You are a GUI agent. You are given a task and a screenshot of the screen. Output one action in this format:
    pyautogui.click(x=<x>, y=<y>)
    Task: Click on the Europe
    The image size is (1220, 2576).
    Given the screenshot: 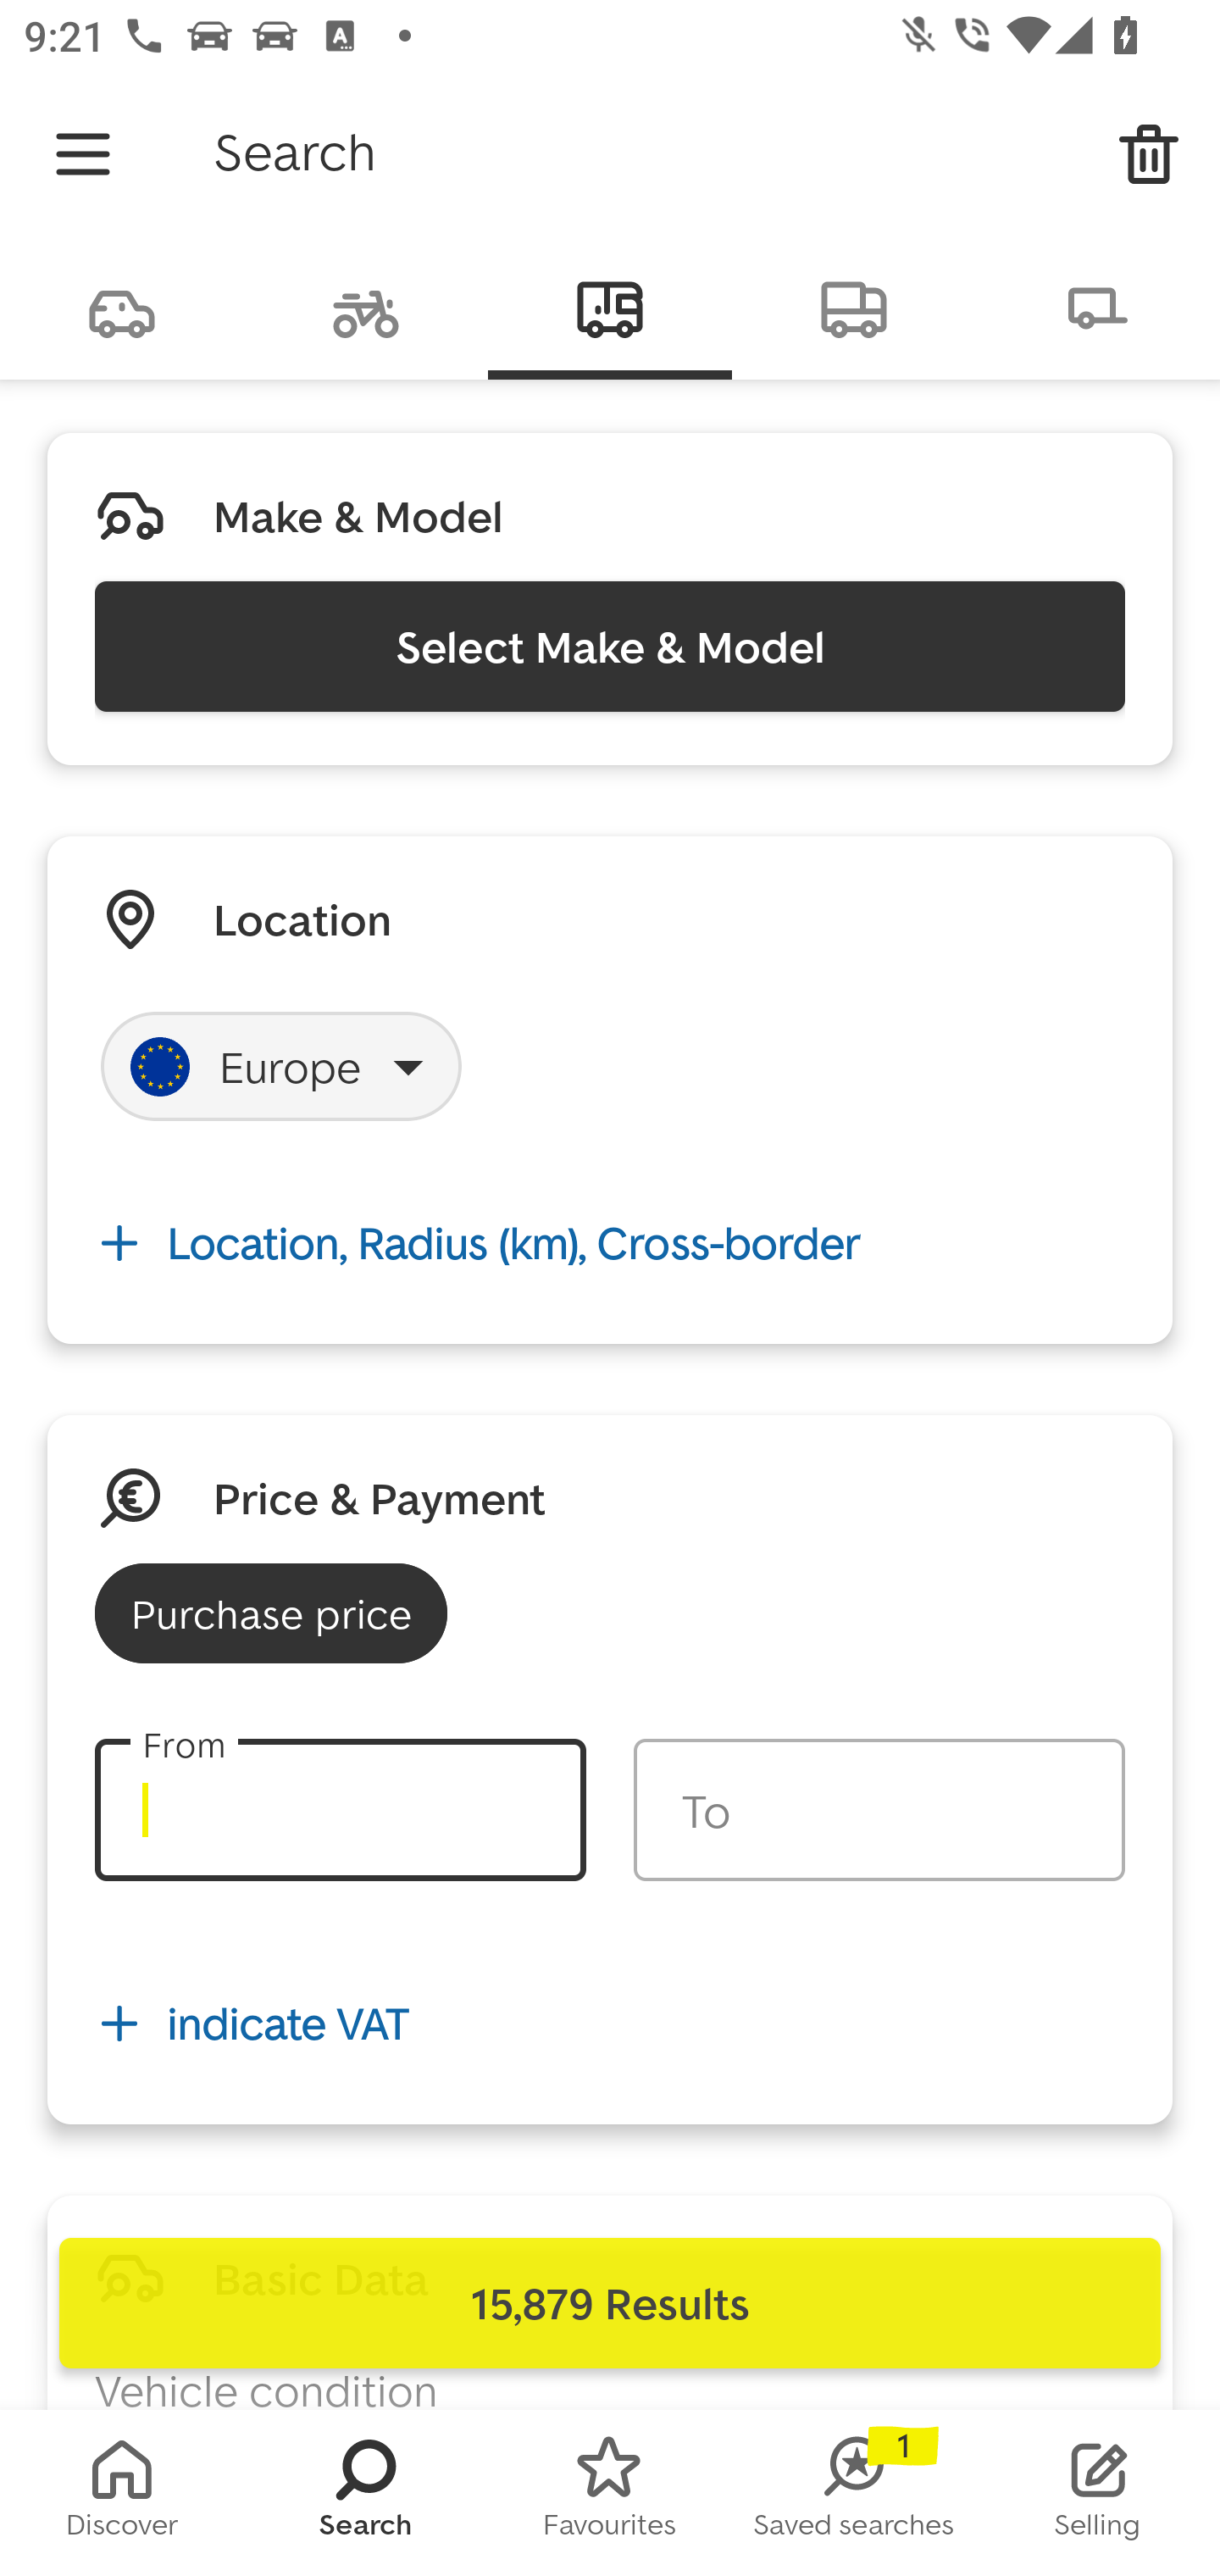 What is the action you would take?
    pyautogui.click(x=281, y=1066)
    